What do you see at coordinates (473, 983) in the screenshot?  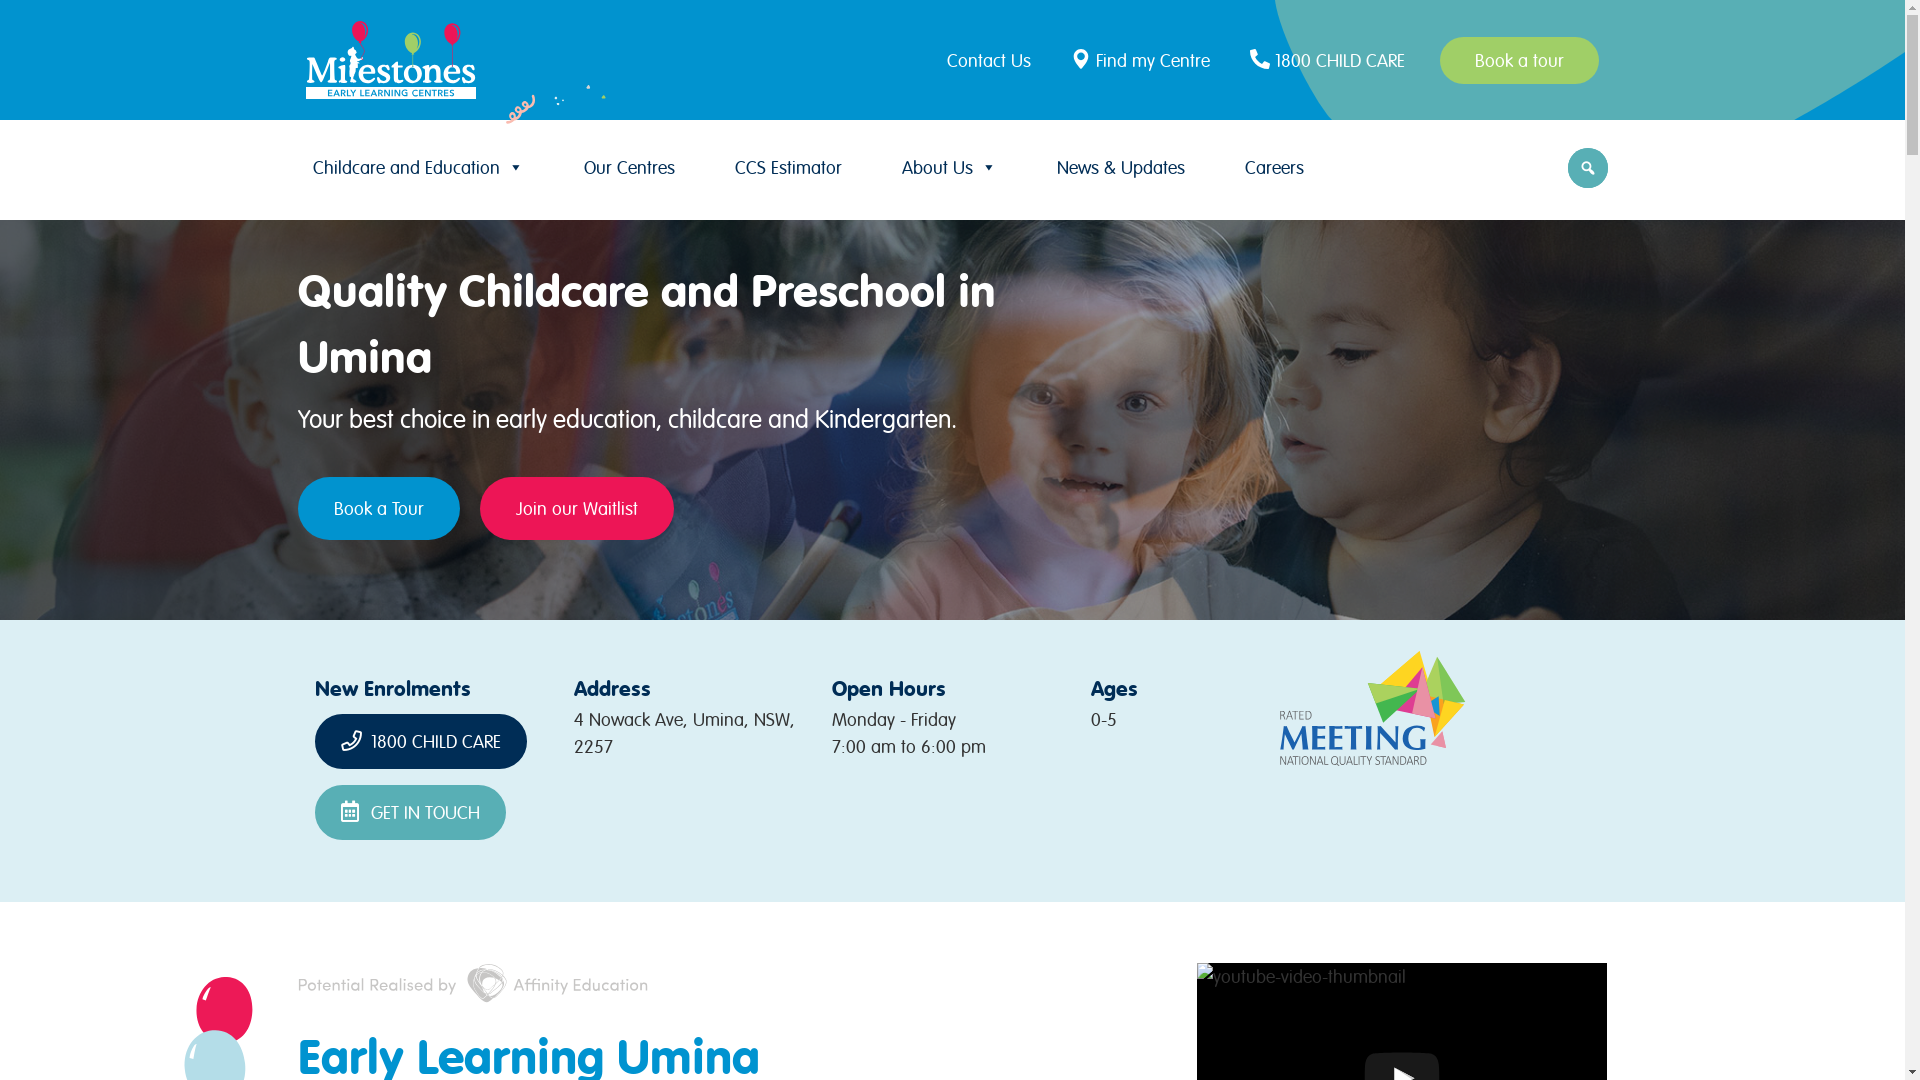 I see `potential-realised-by-affinity-education` at bounding box center [473, 983].